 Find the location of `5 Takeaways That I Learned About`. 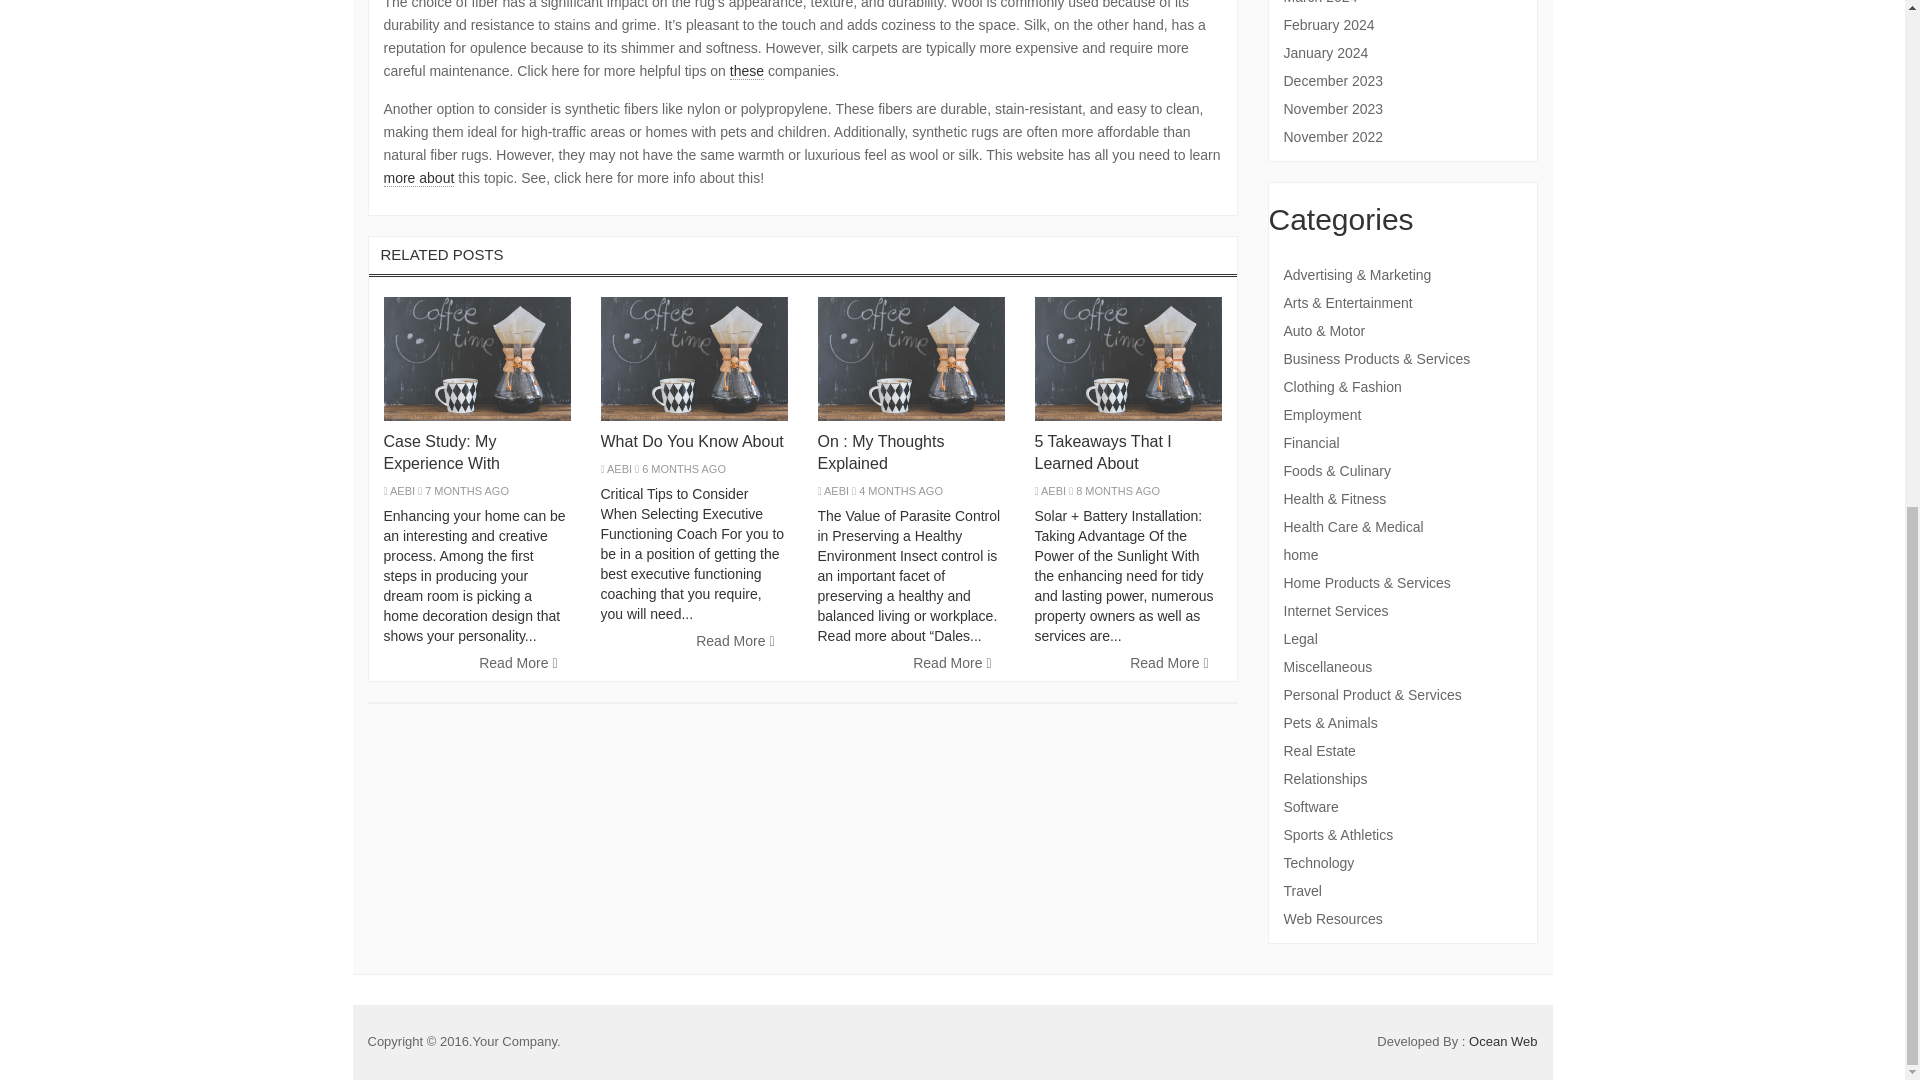

5 Takeaways That I Learned About is located at coordinates (1102, 452).